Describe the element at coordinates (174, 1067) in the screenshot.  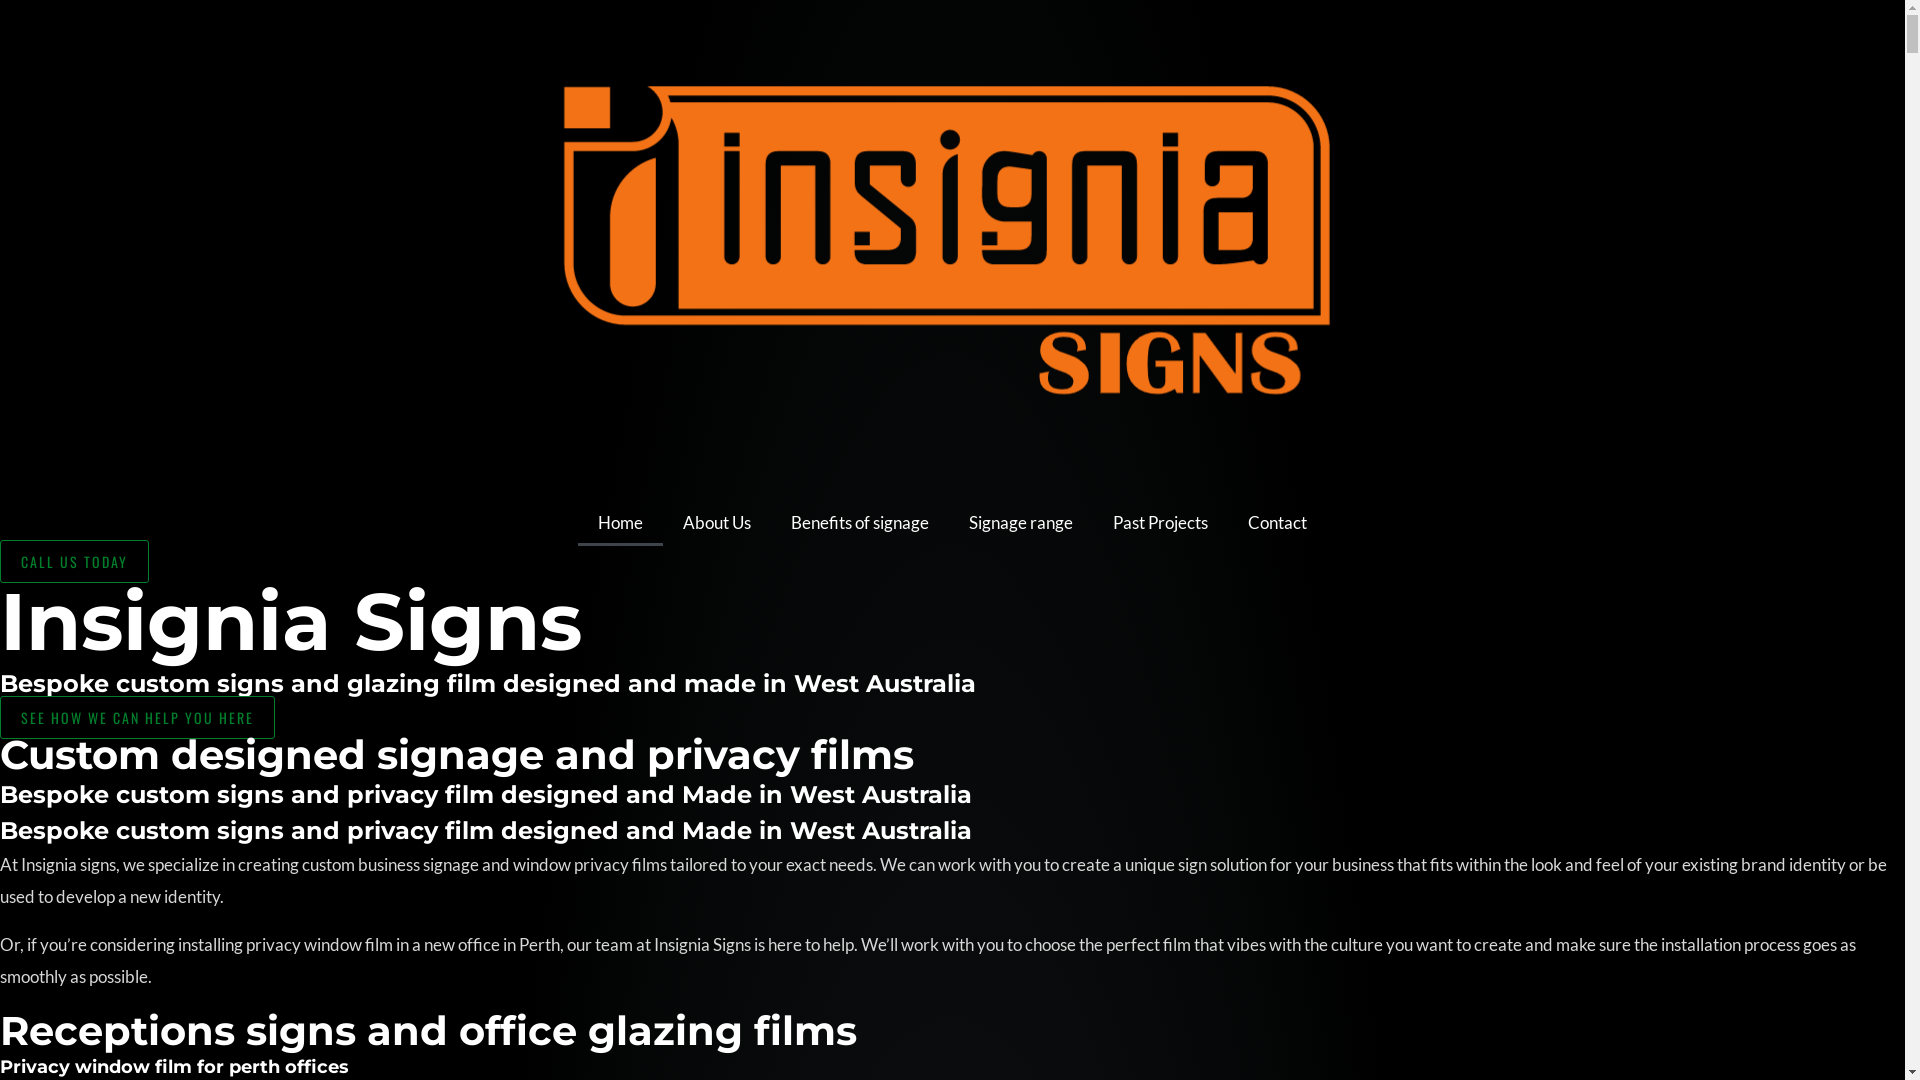
I see `Privacy window film for perth offices` at that location.